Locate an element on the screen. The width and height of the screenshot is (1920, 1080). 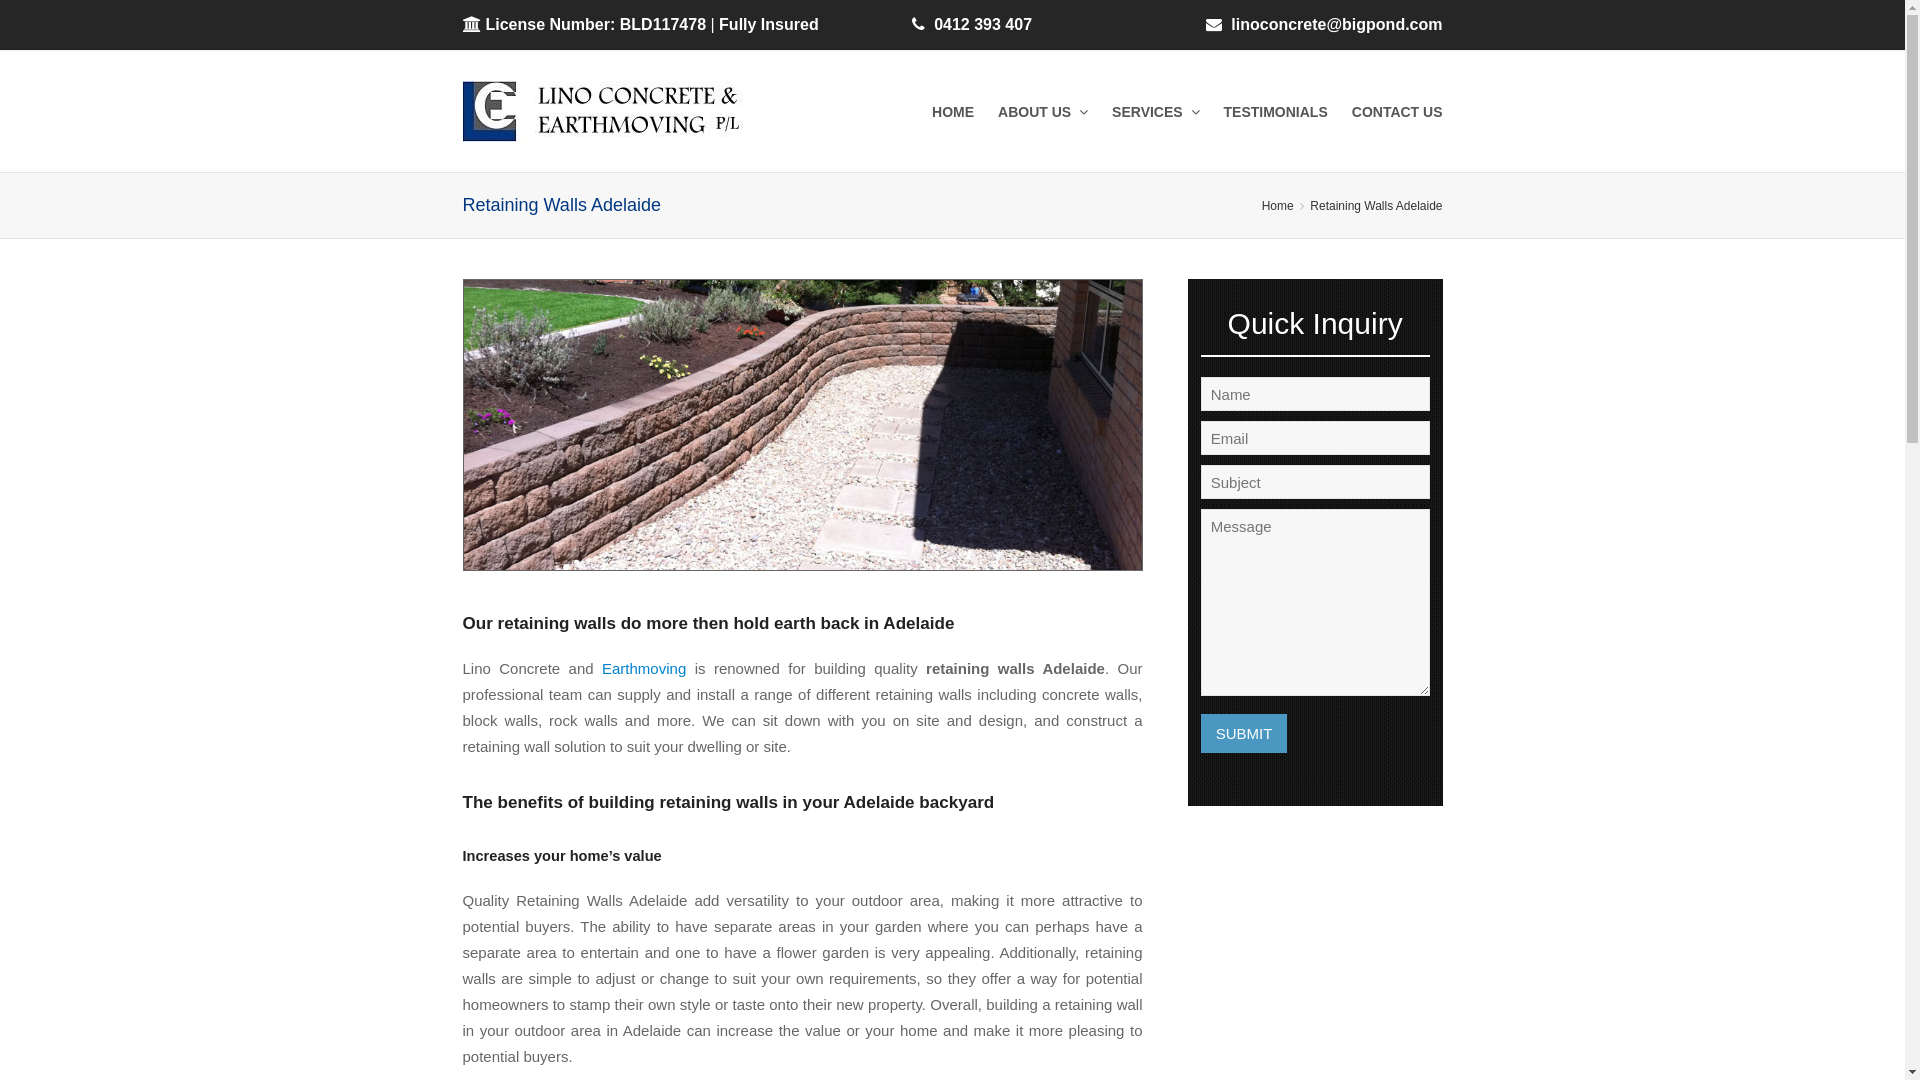
Lino Concrete Adelaide is located at coordinates (621, 112).